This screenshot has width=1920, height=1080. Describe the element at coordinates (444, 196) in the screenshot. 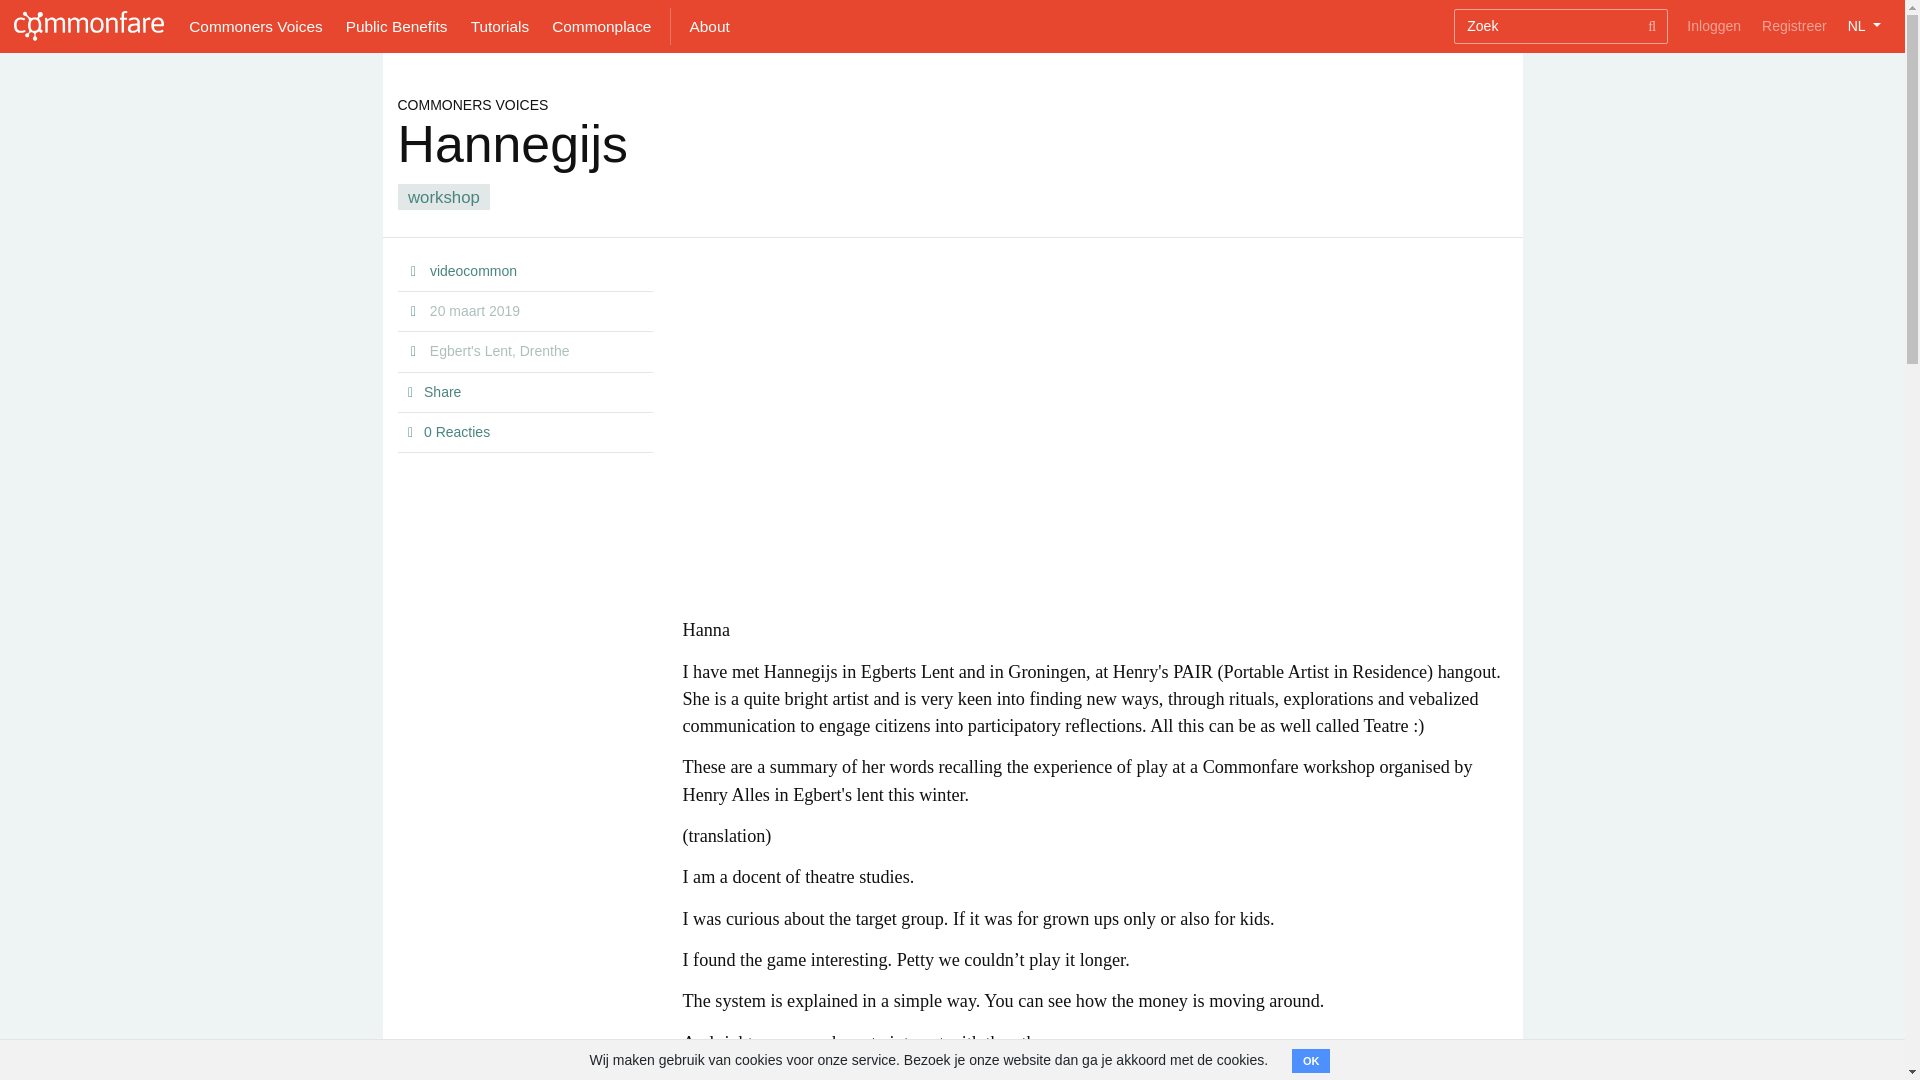

I see `workshop` at that location.